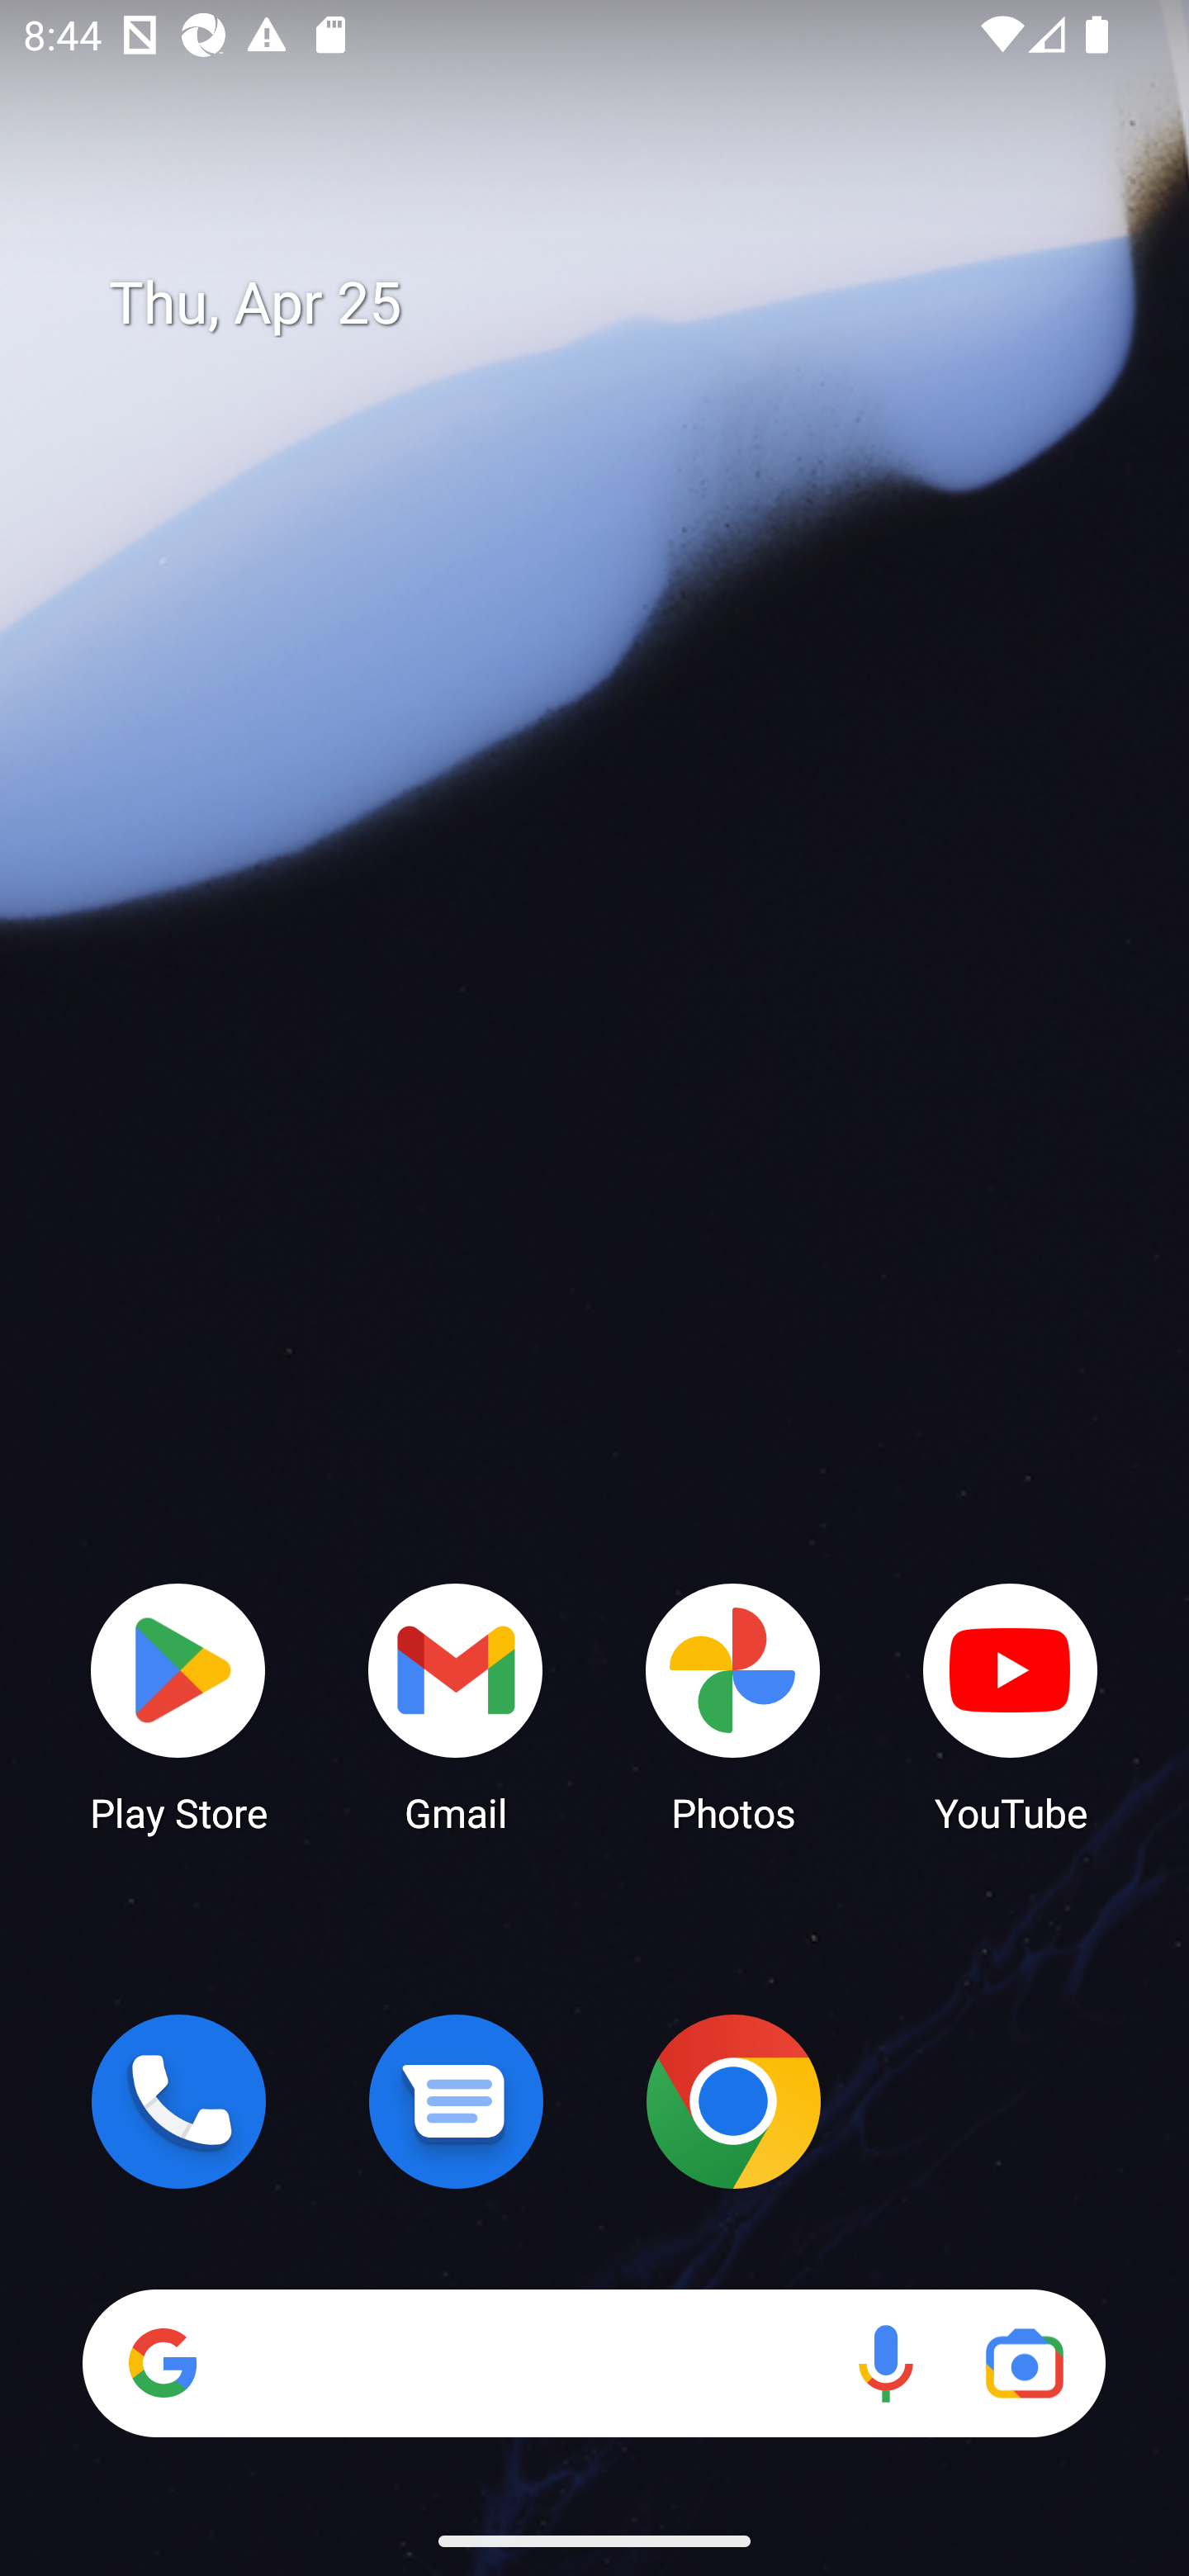 This screenshot has width=1189, height=2576. I want to click on Phone, so click(178, 2101).